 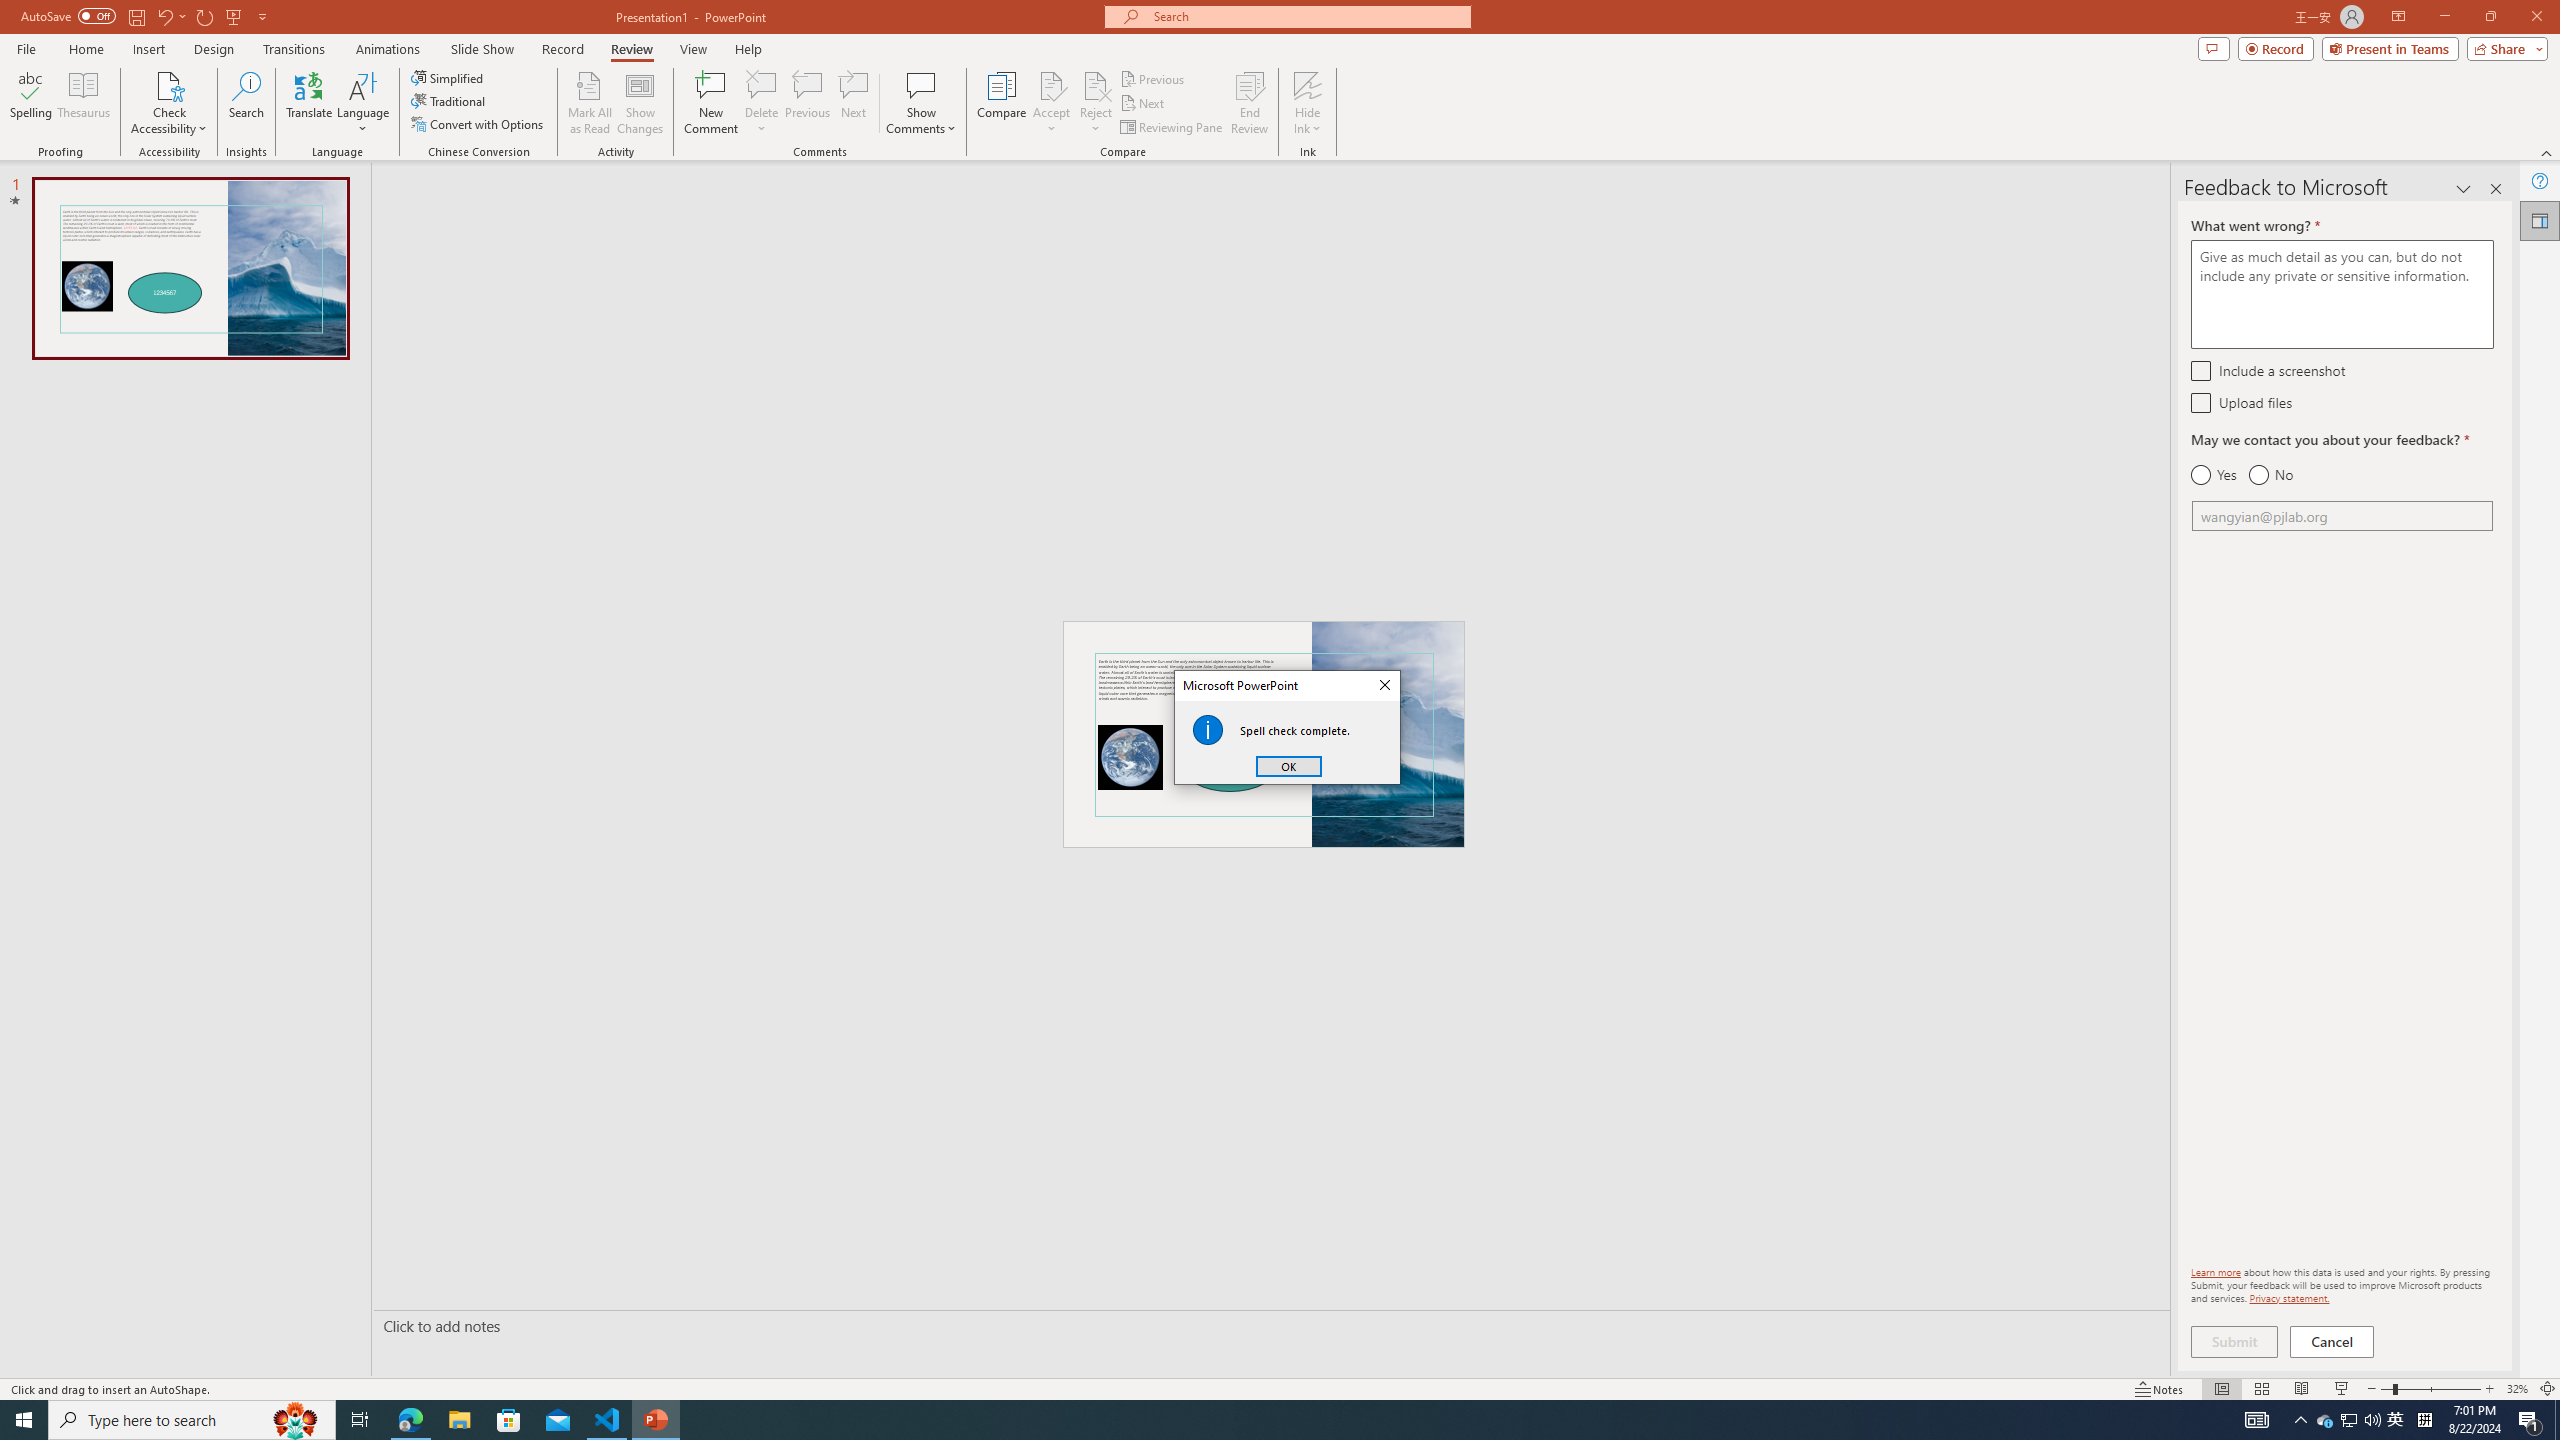 What do you see at coordinates (922, 103) in the screenshot?
I see `Show Comments` at bounding box center [922, 103].